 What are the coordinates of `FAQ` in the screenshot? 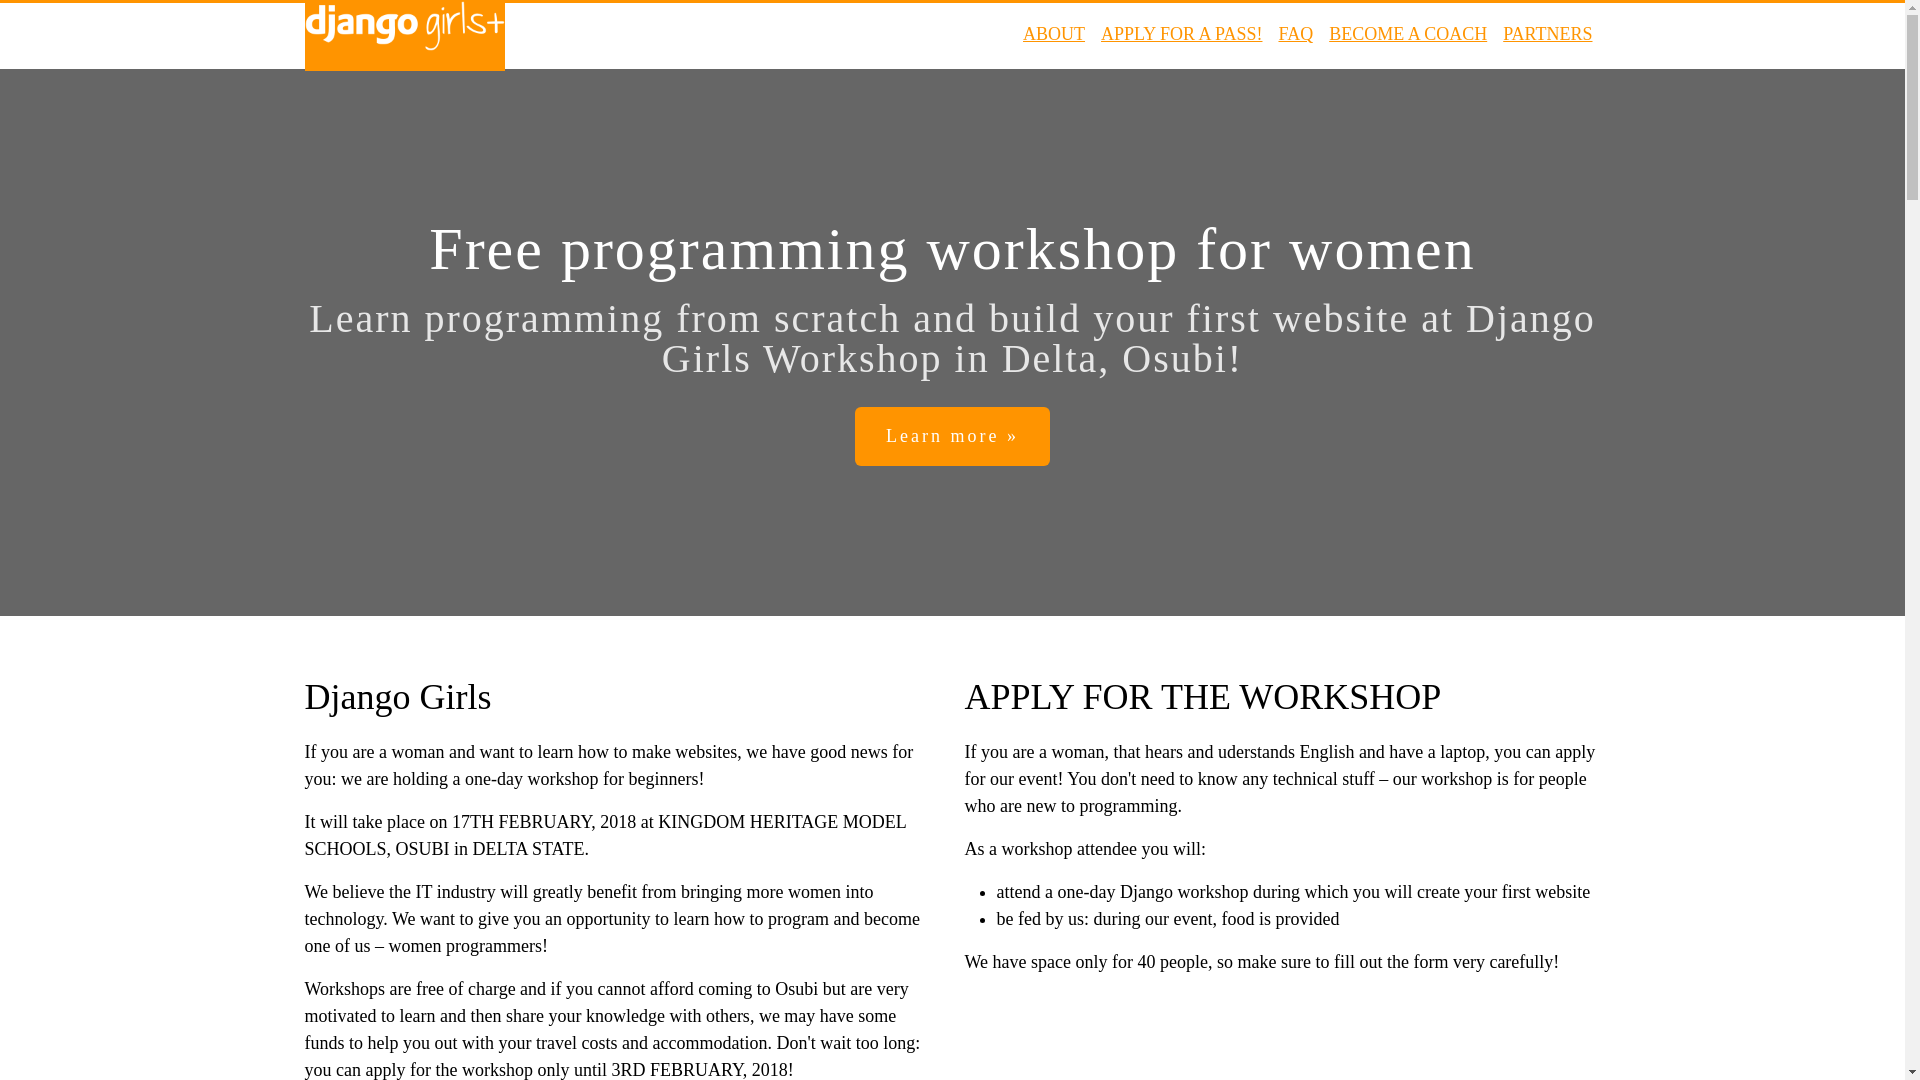 It's located at (1296, 34).